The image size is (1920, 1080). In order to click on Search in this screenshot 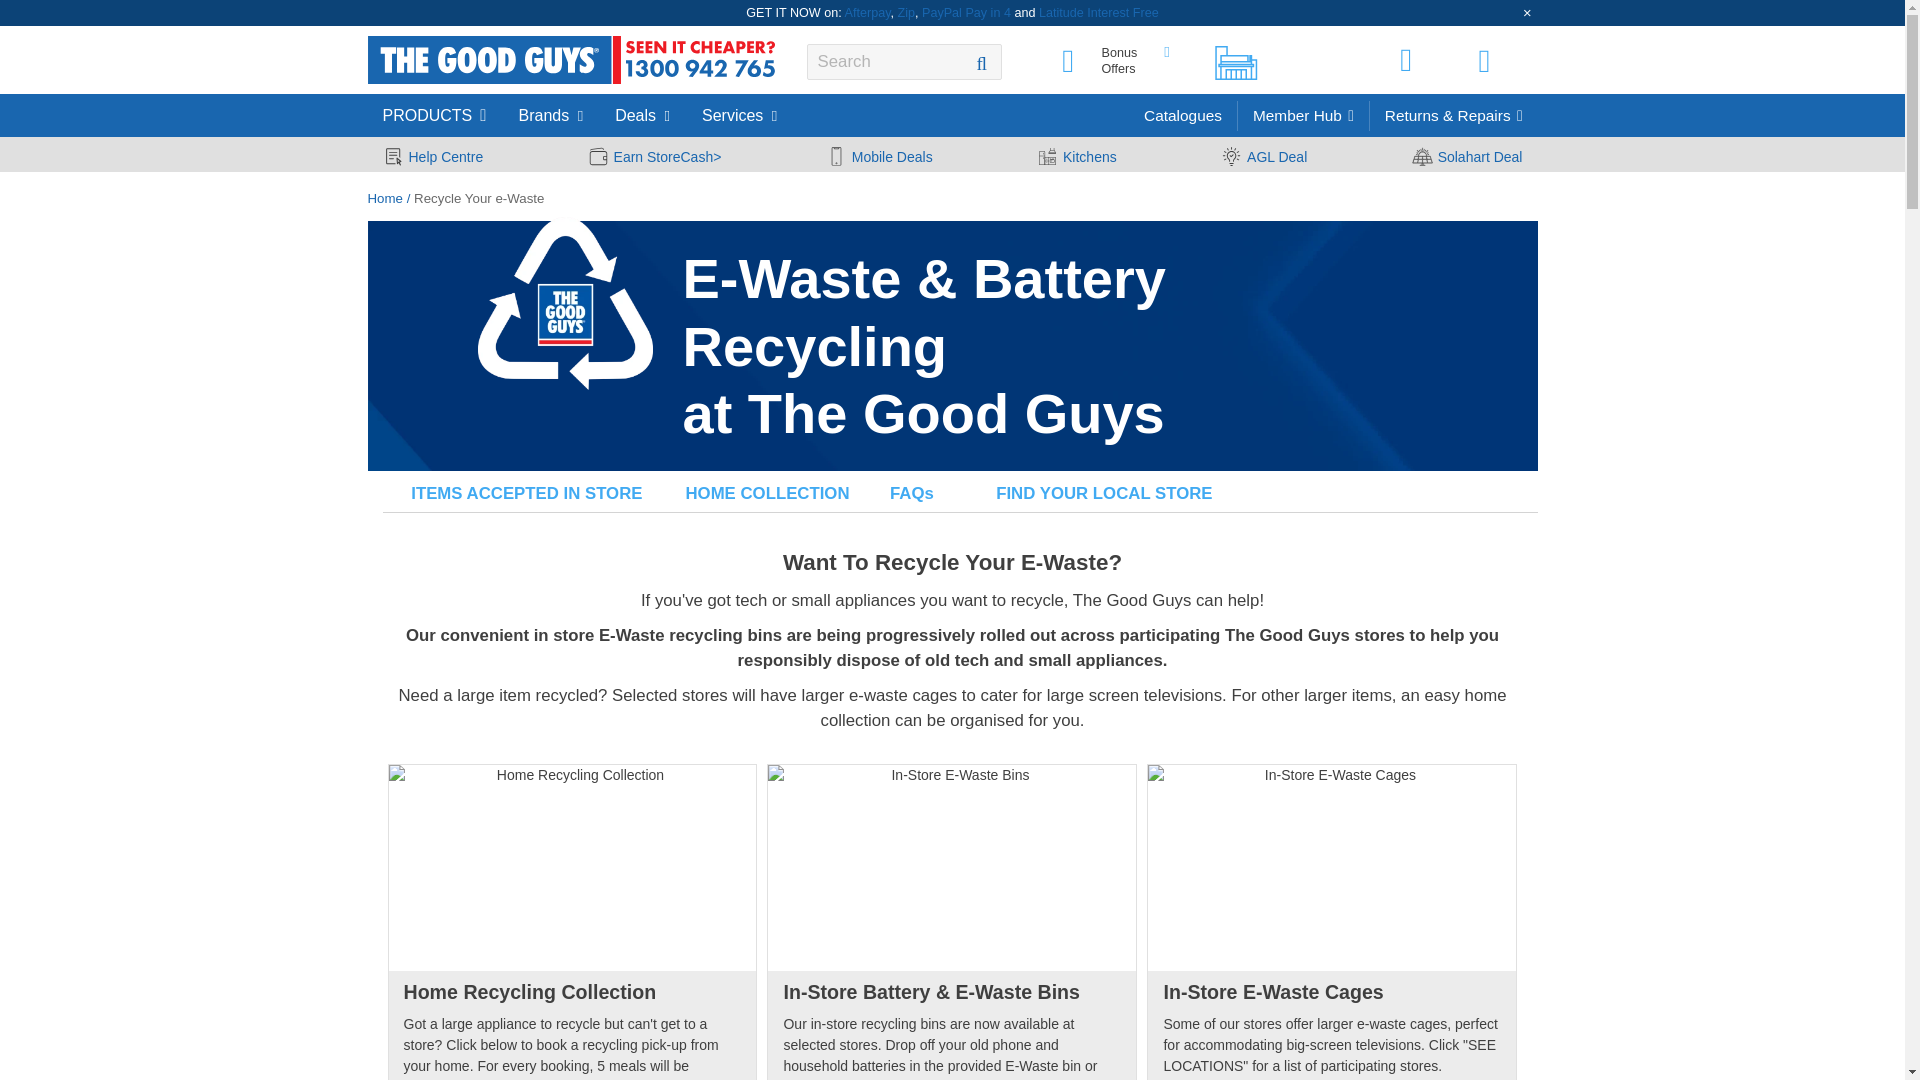, I will do `click(982, 63)`.